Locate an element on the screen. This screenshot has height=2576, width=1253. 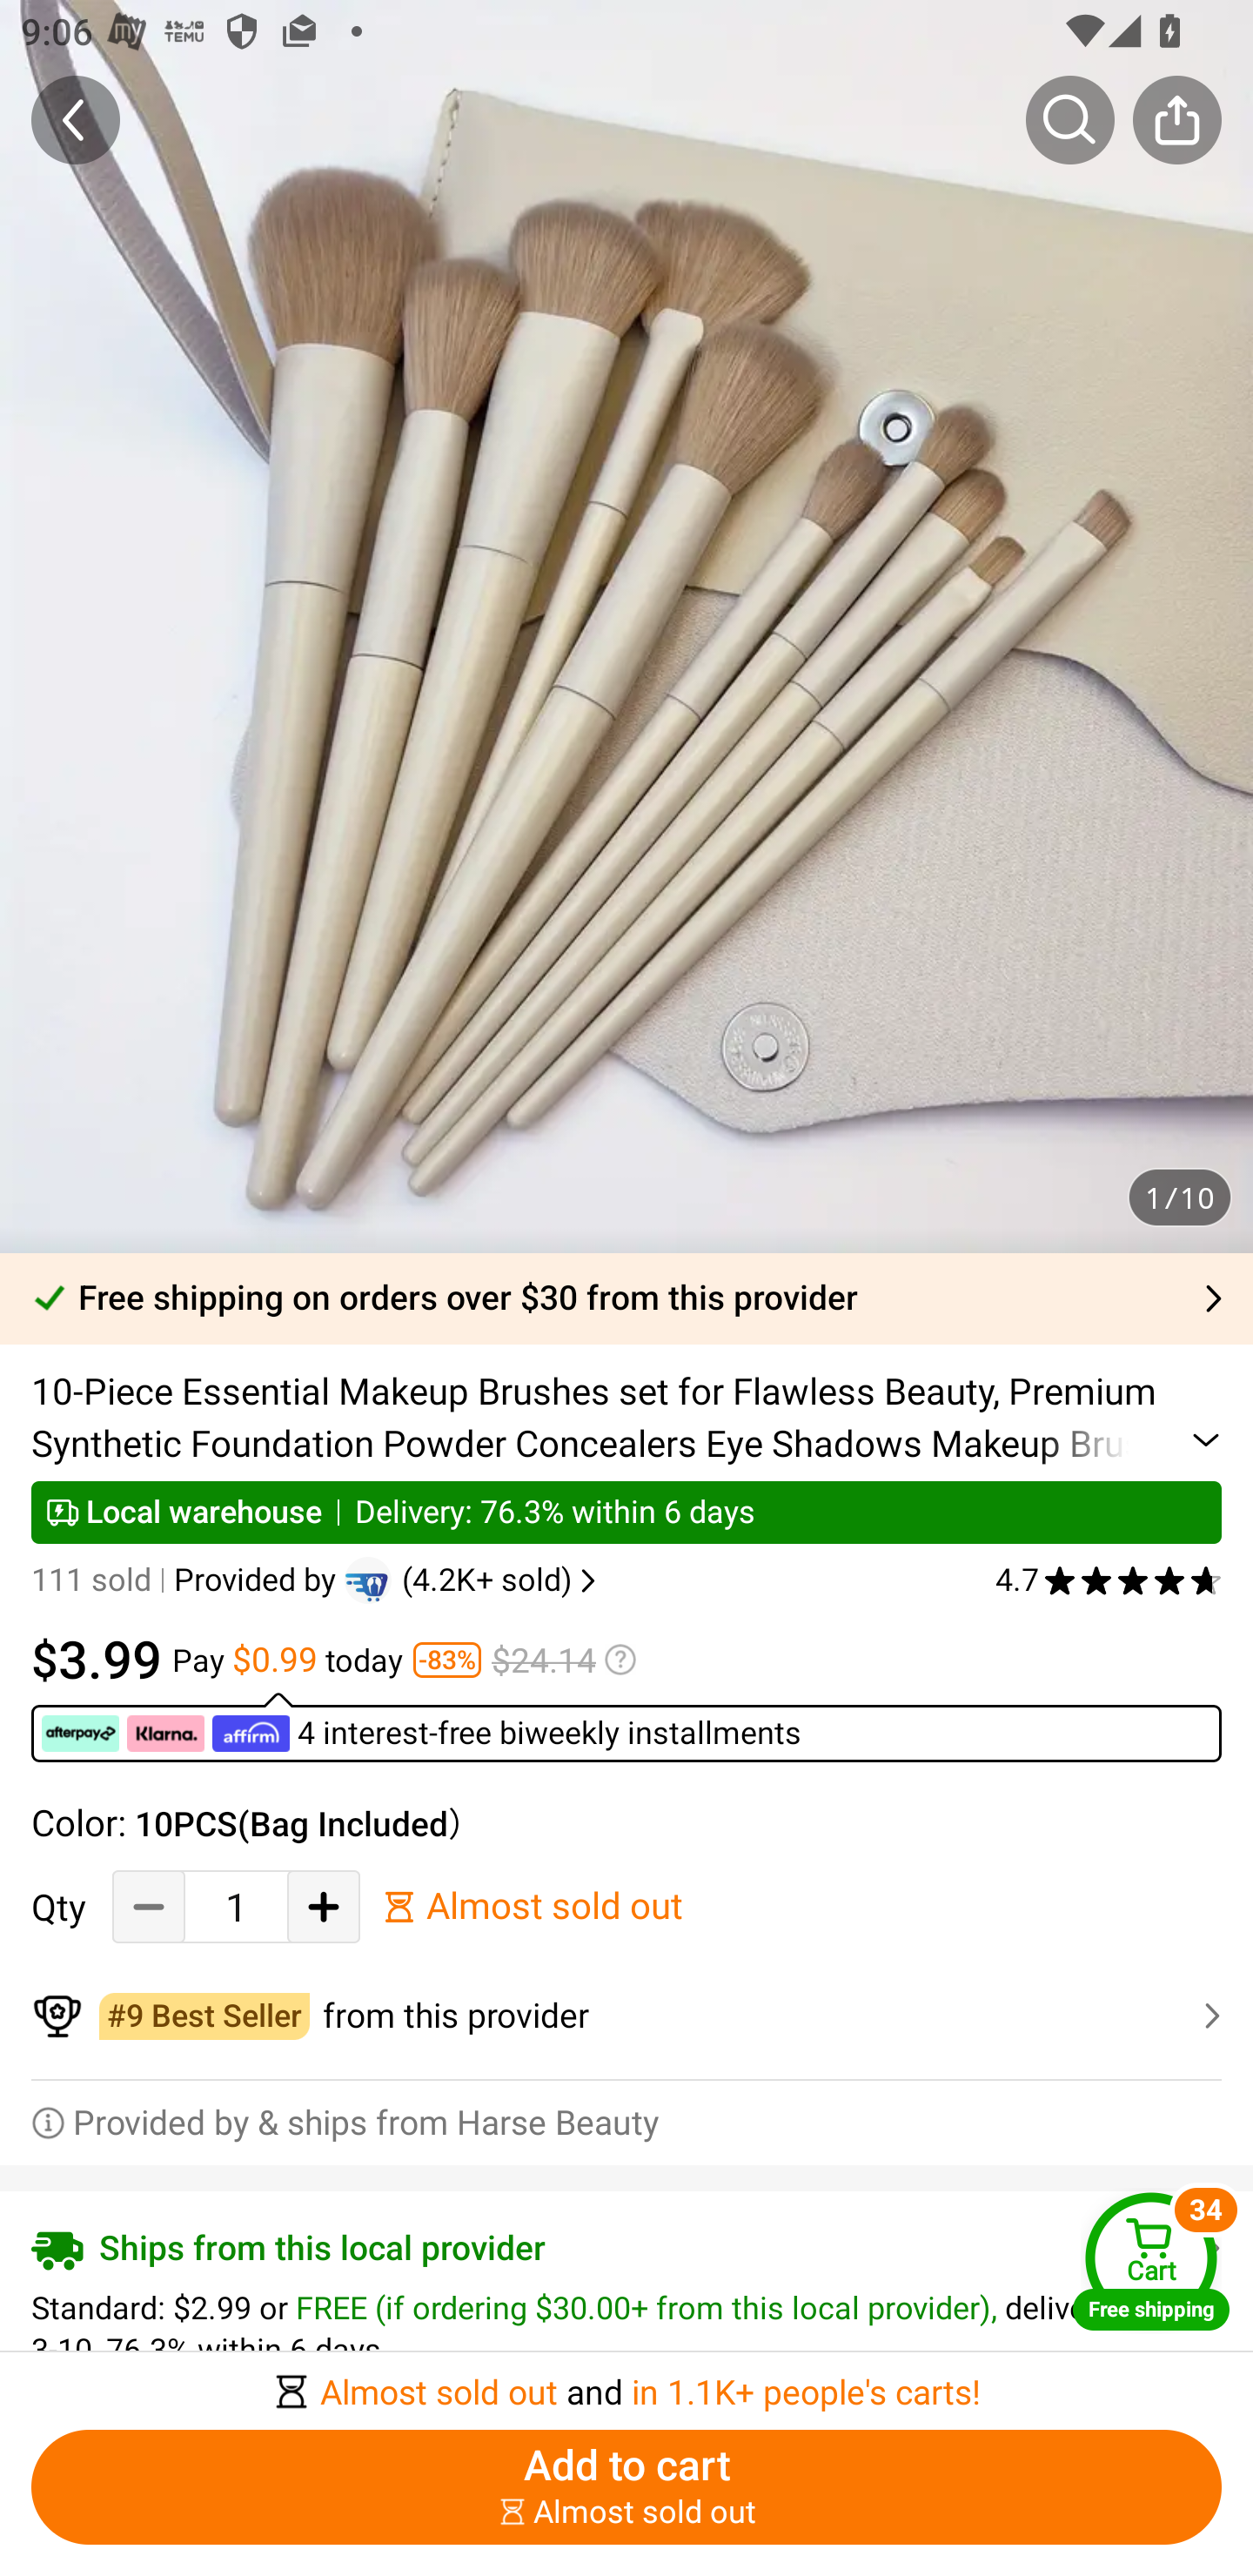
￼ ￼ ￼ 4 interest-free biweekly installments is located at coordinates (626, 1727).